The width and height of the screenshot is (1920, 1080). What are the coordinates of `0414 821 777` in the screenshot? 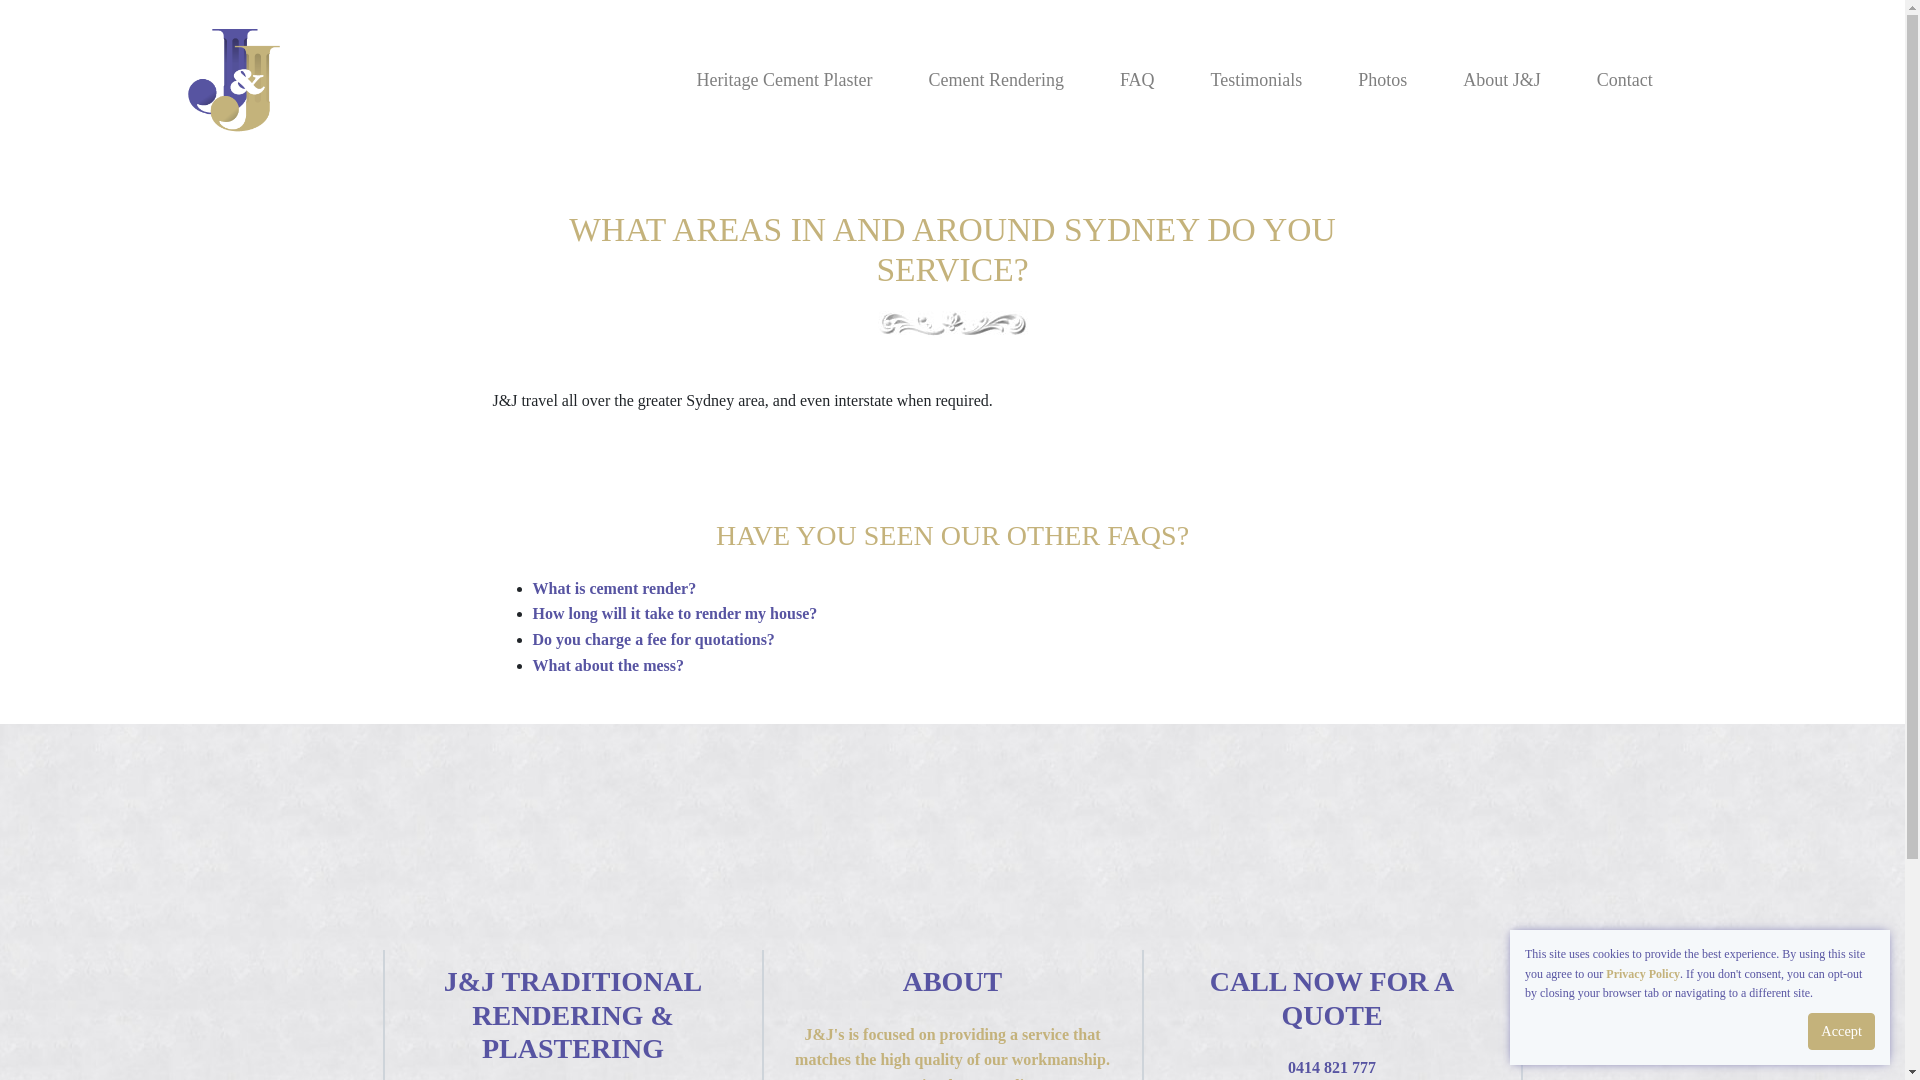 It's located at (1332, 1068).